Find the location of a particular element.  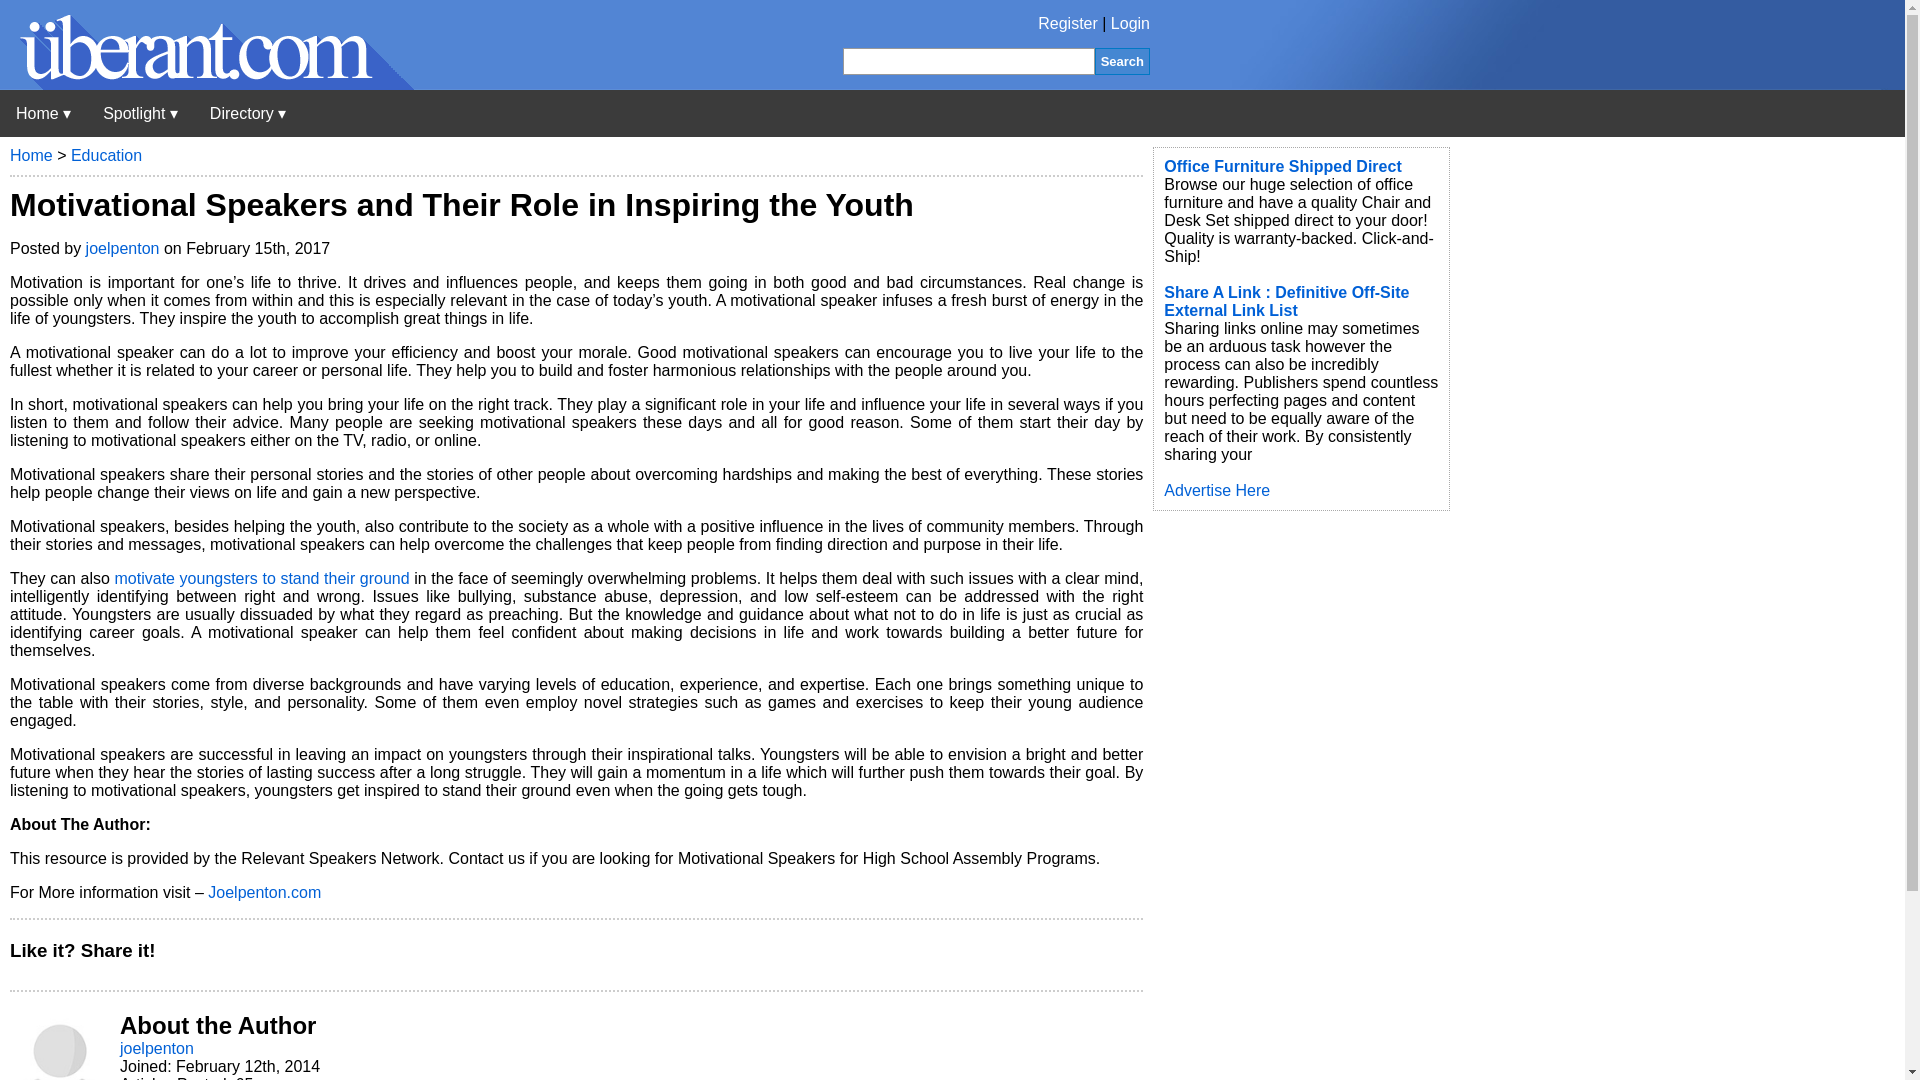

Login is located at coordinates (1130, 24).